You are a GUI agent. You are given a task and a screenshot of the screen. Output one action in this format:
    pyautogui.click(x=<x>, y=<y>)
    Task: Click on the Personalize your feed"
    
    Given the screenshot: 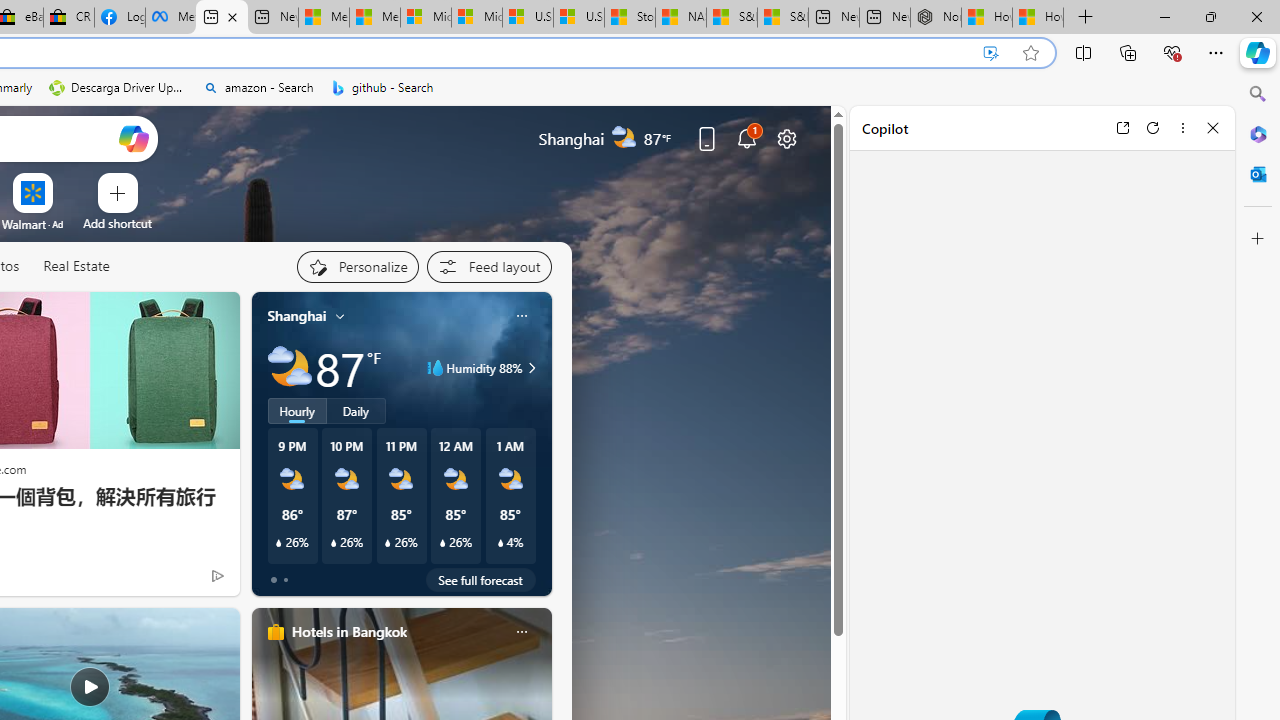 What is the action you would take?
    pyautogui.click(x=356, y=266)
    